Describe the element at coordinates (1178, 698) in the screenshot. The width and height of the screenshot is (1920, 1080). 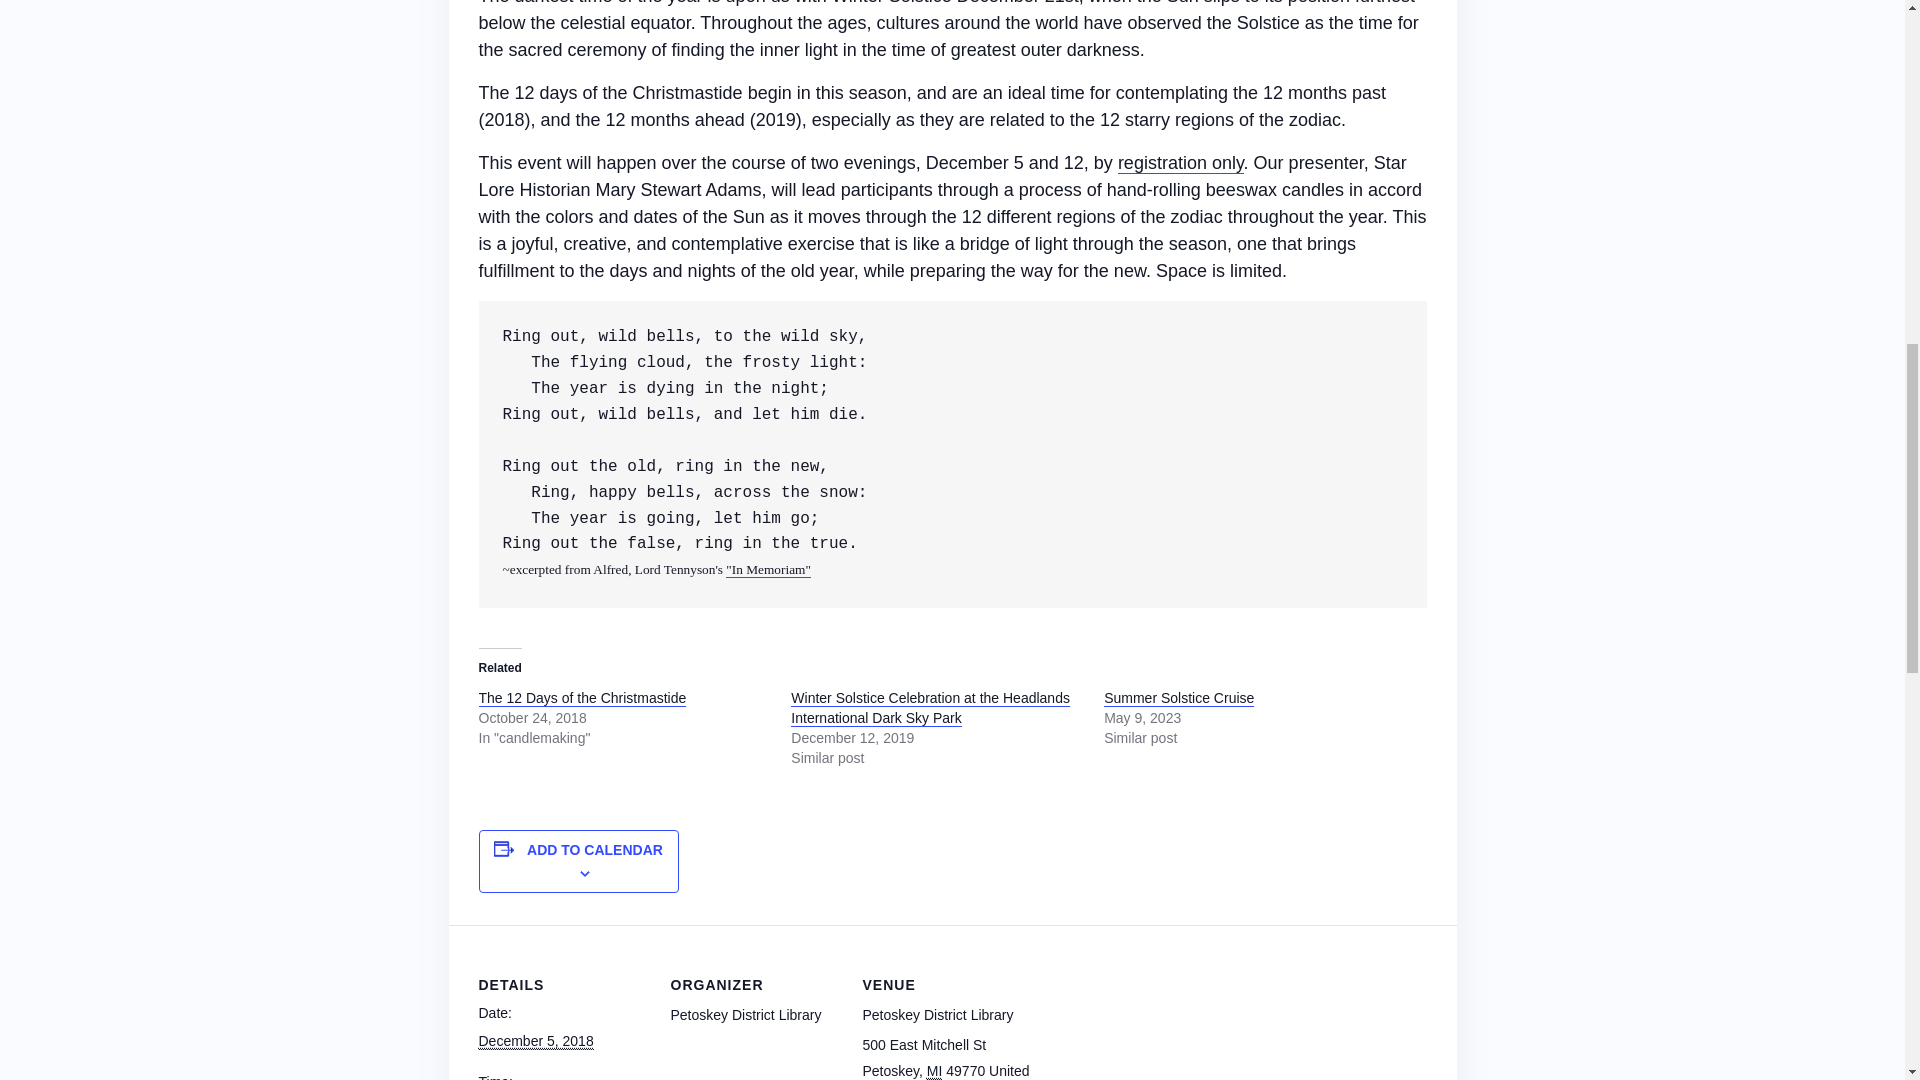
I see `Summer Solstice Cruise` at that location.